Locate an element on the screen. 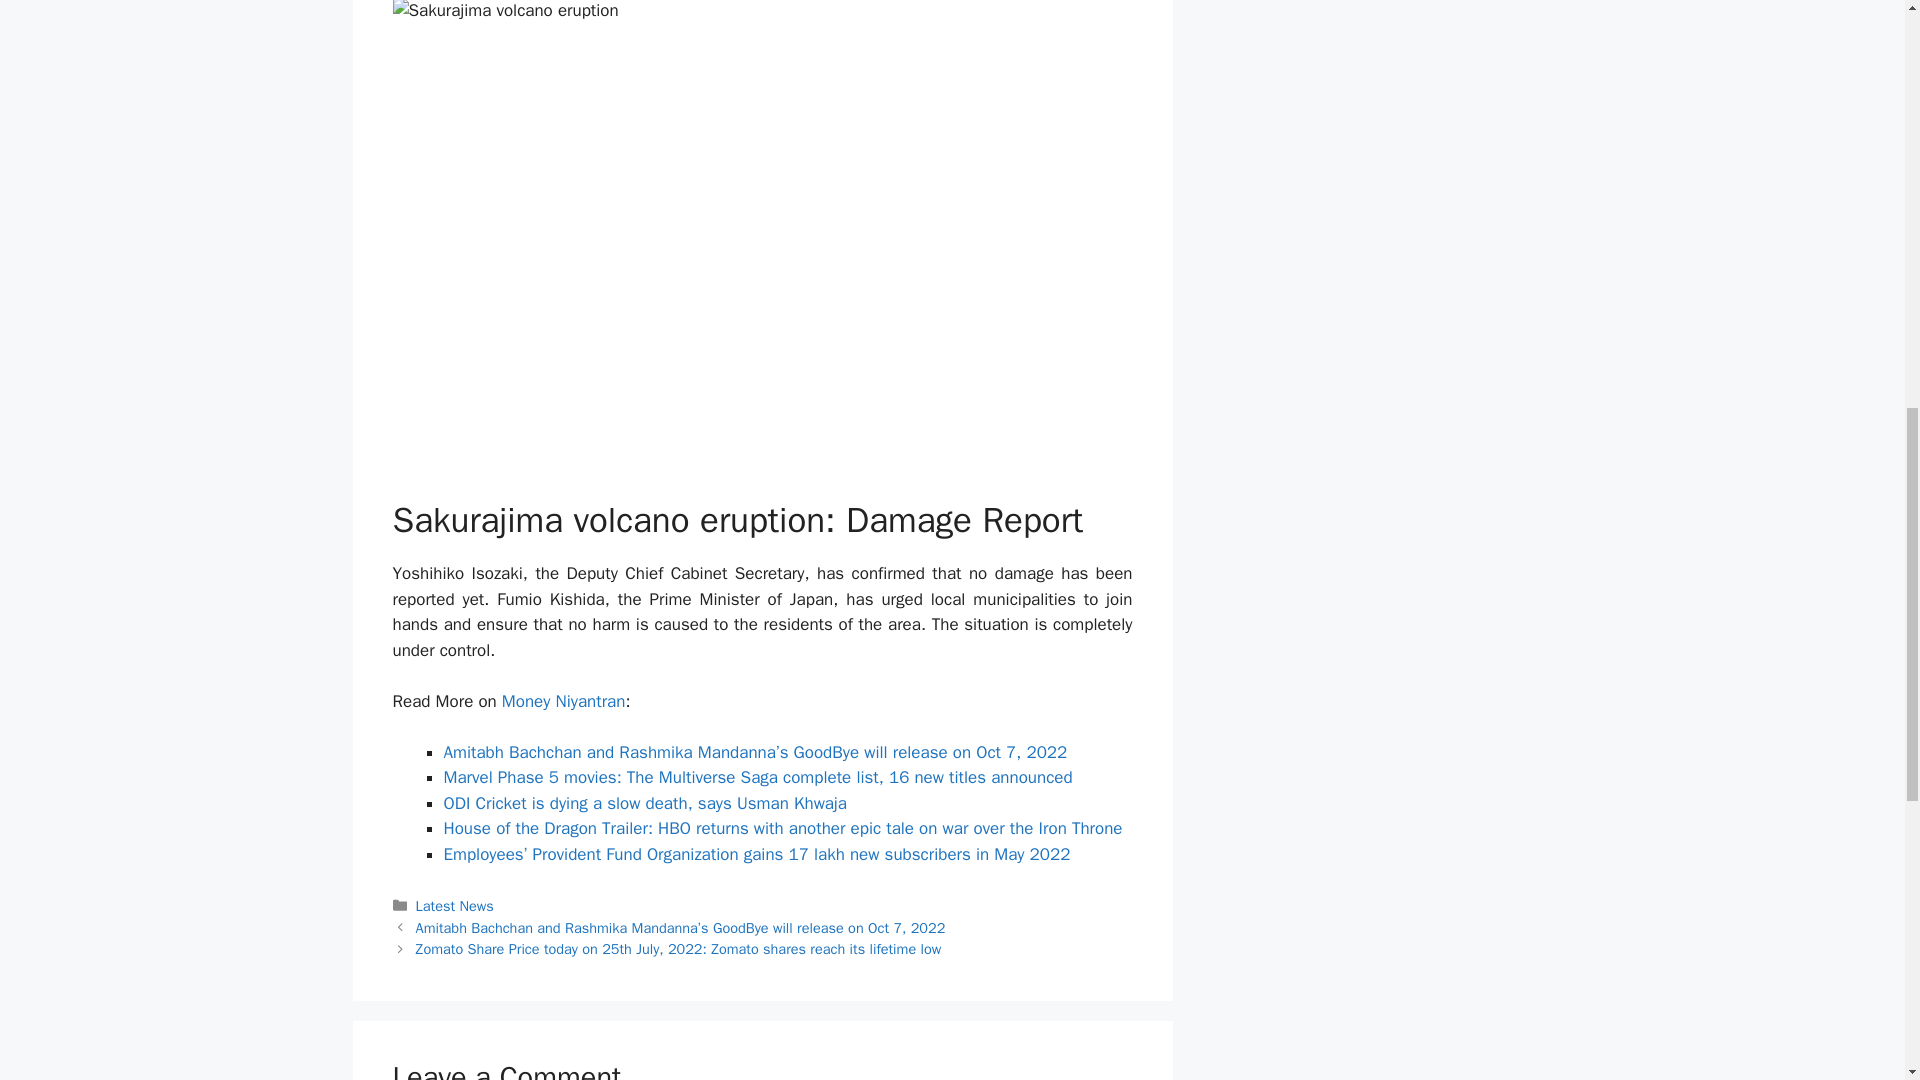  Scroll back to top is located at coordinates (1855, 949).